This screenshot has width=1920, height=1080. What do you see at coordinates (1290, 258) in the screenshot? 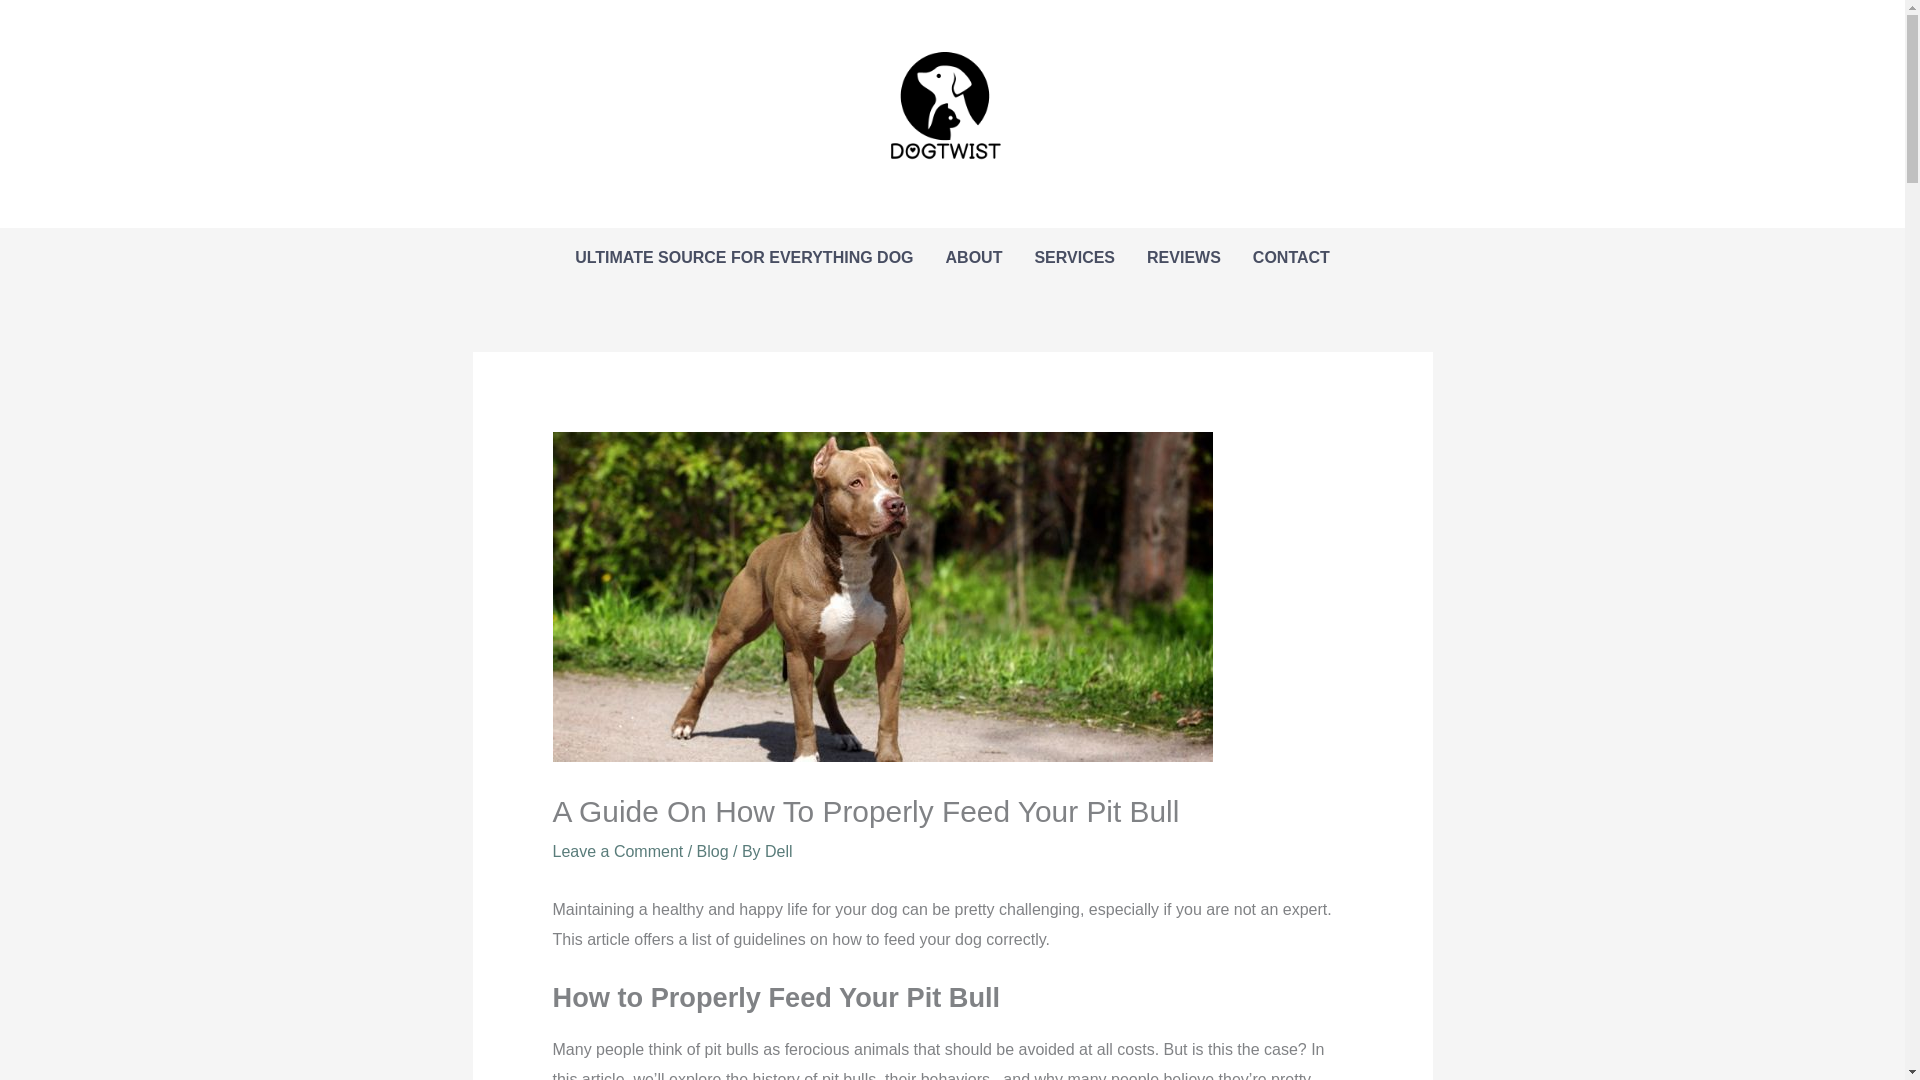
I see `CONTACT` at bounding box center [1290, 258].